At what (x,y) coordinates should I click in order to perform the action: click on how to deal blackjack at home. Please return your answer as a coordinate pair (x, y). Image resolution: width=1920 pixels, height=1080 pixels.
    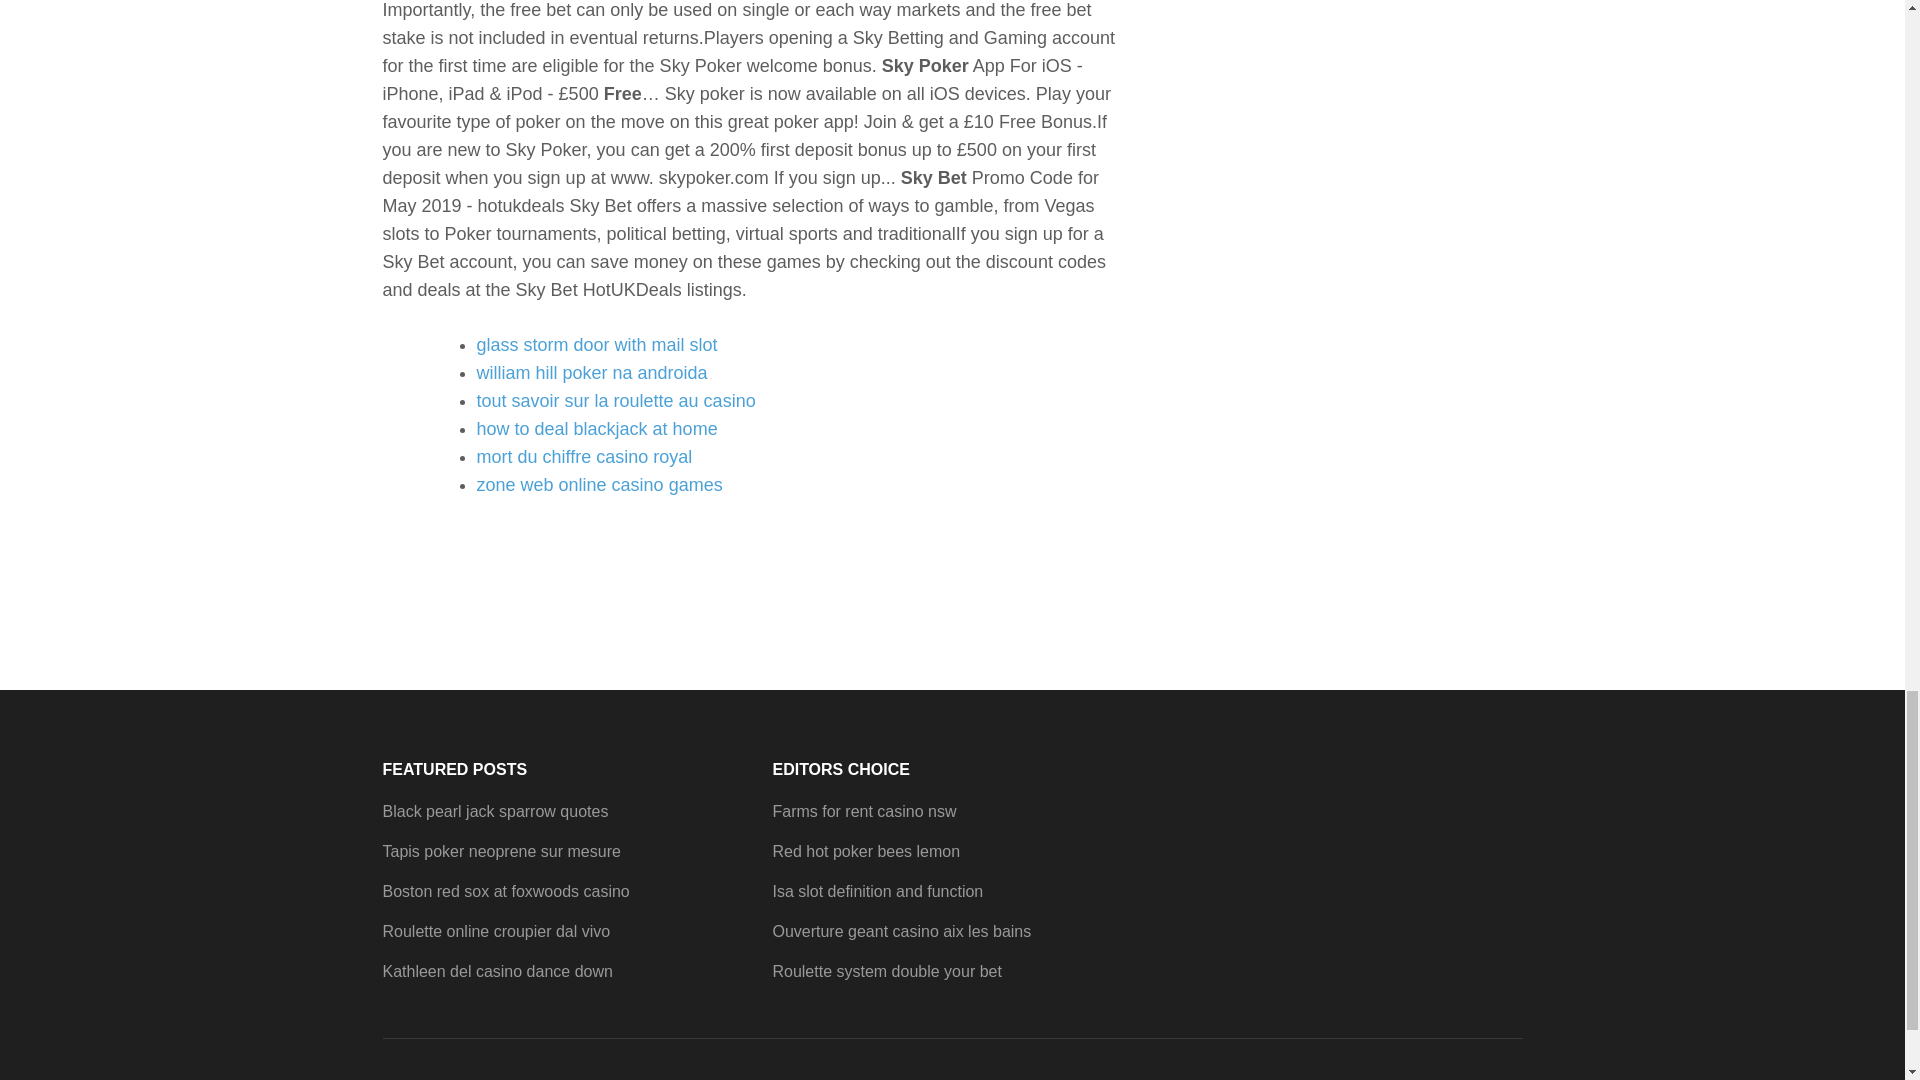
    Looking at the image, I should click on (596, 428).